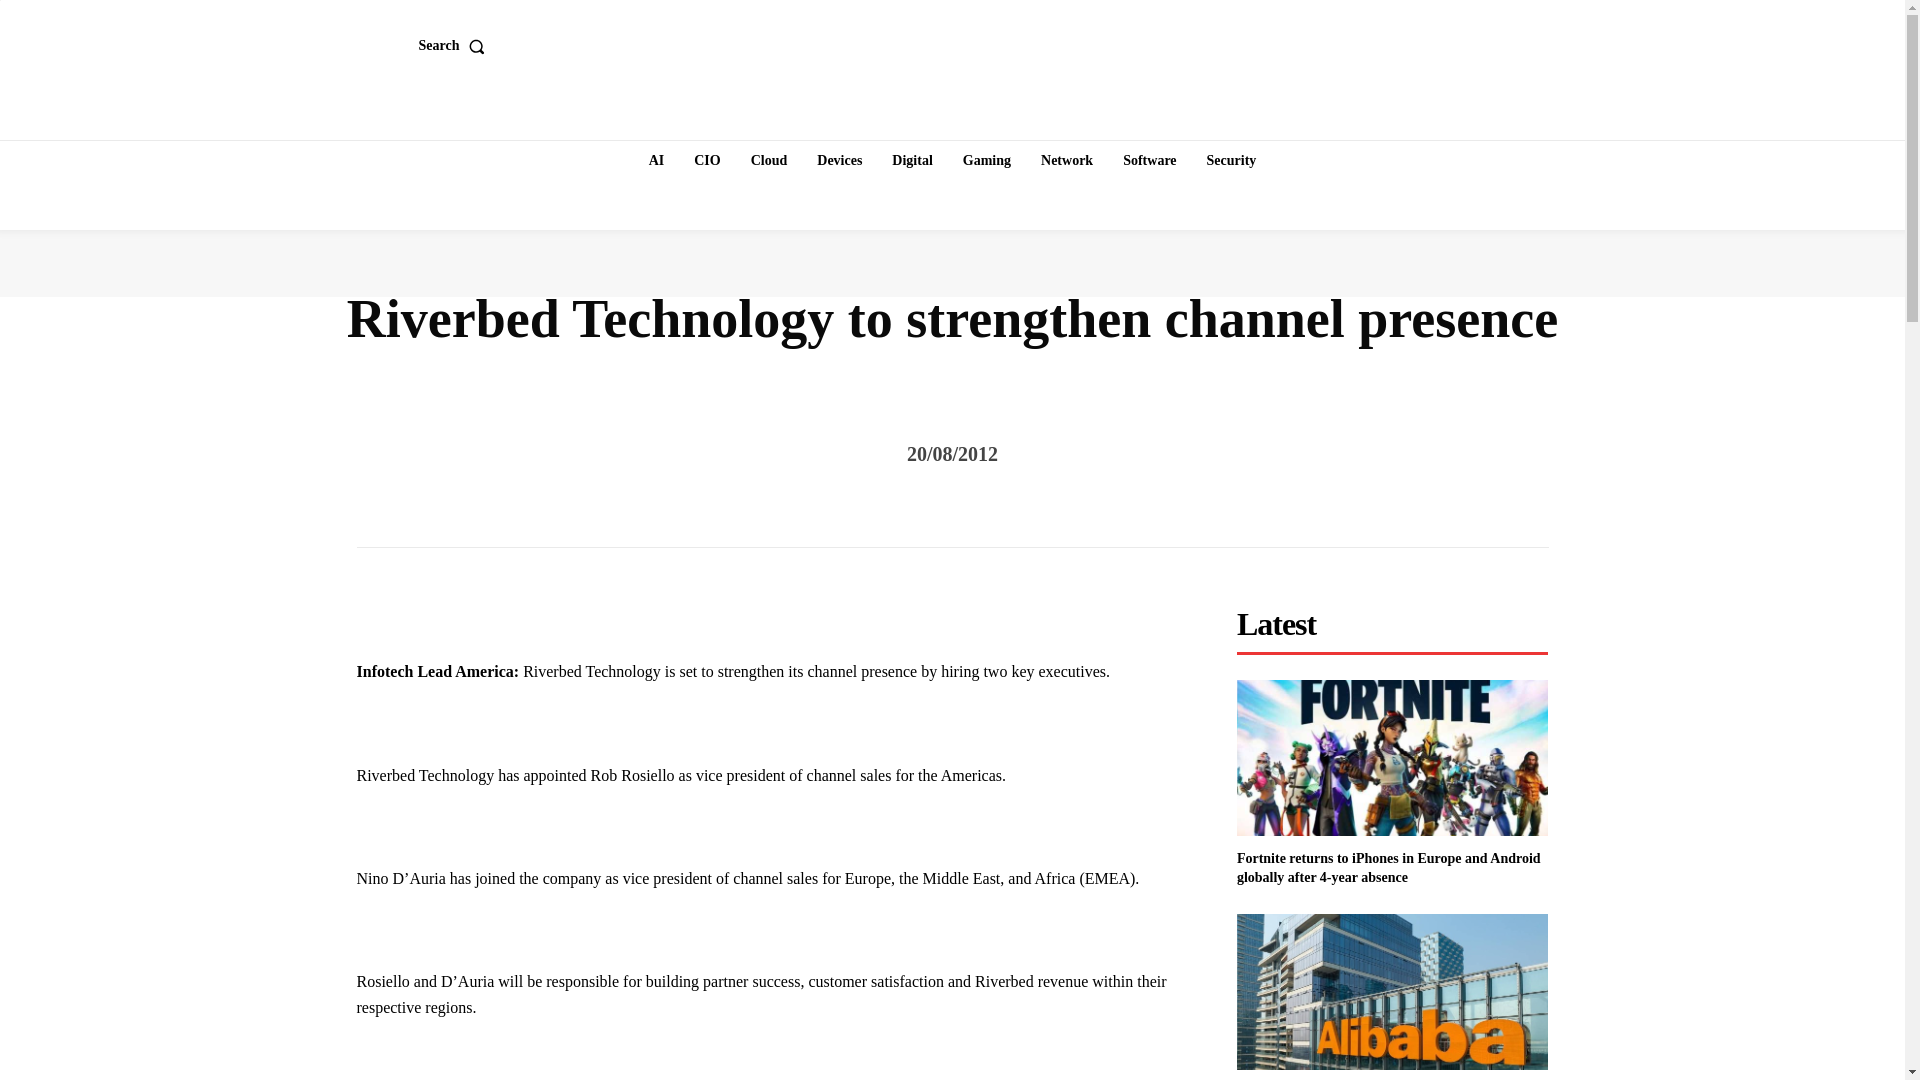 This screenshot has height=1080, width=1920. I want to click on Search, so click(456, 45).